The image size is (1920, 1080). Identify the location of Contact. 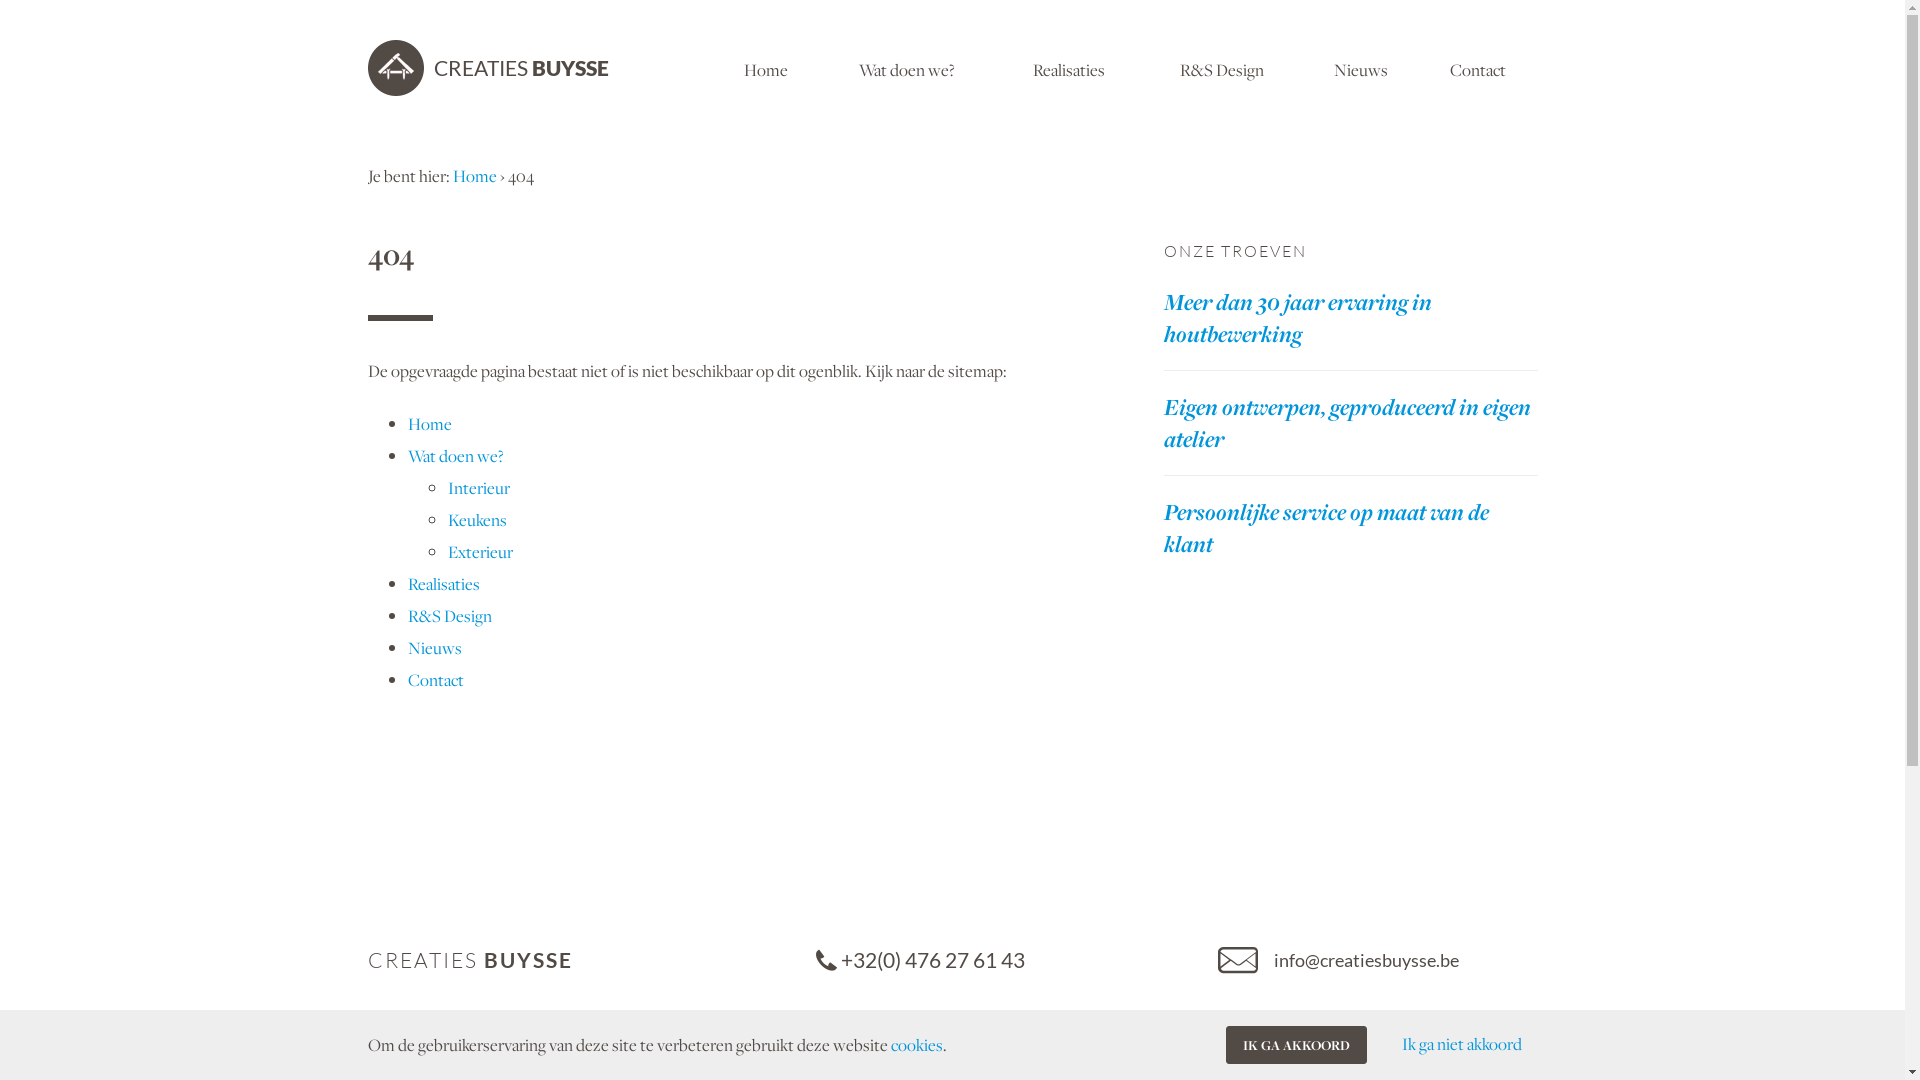
(436, 680).